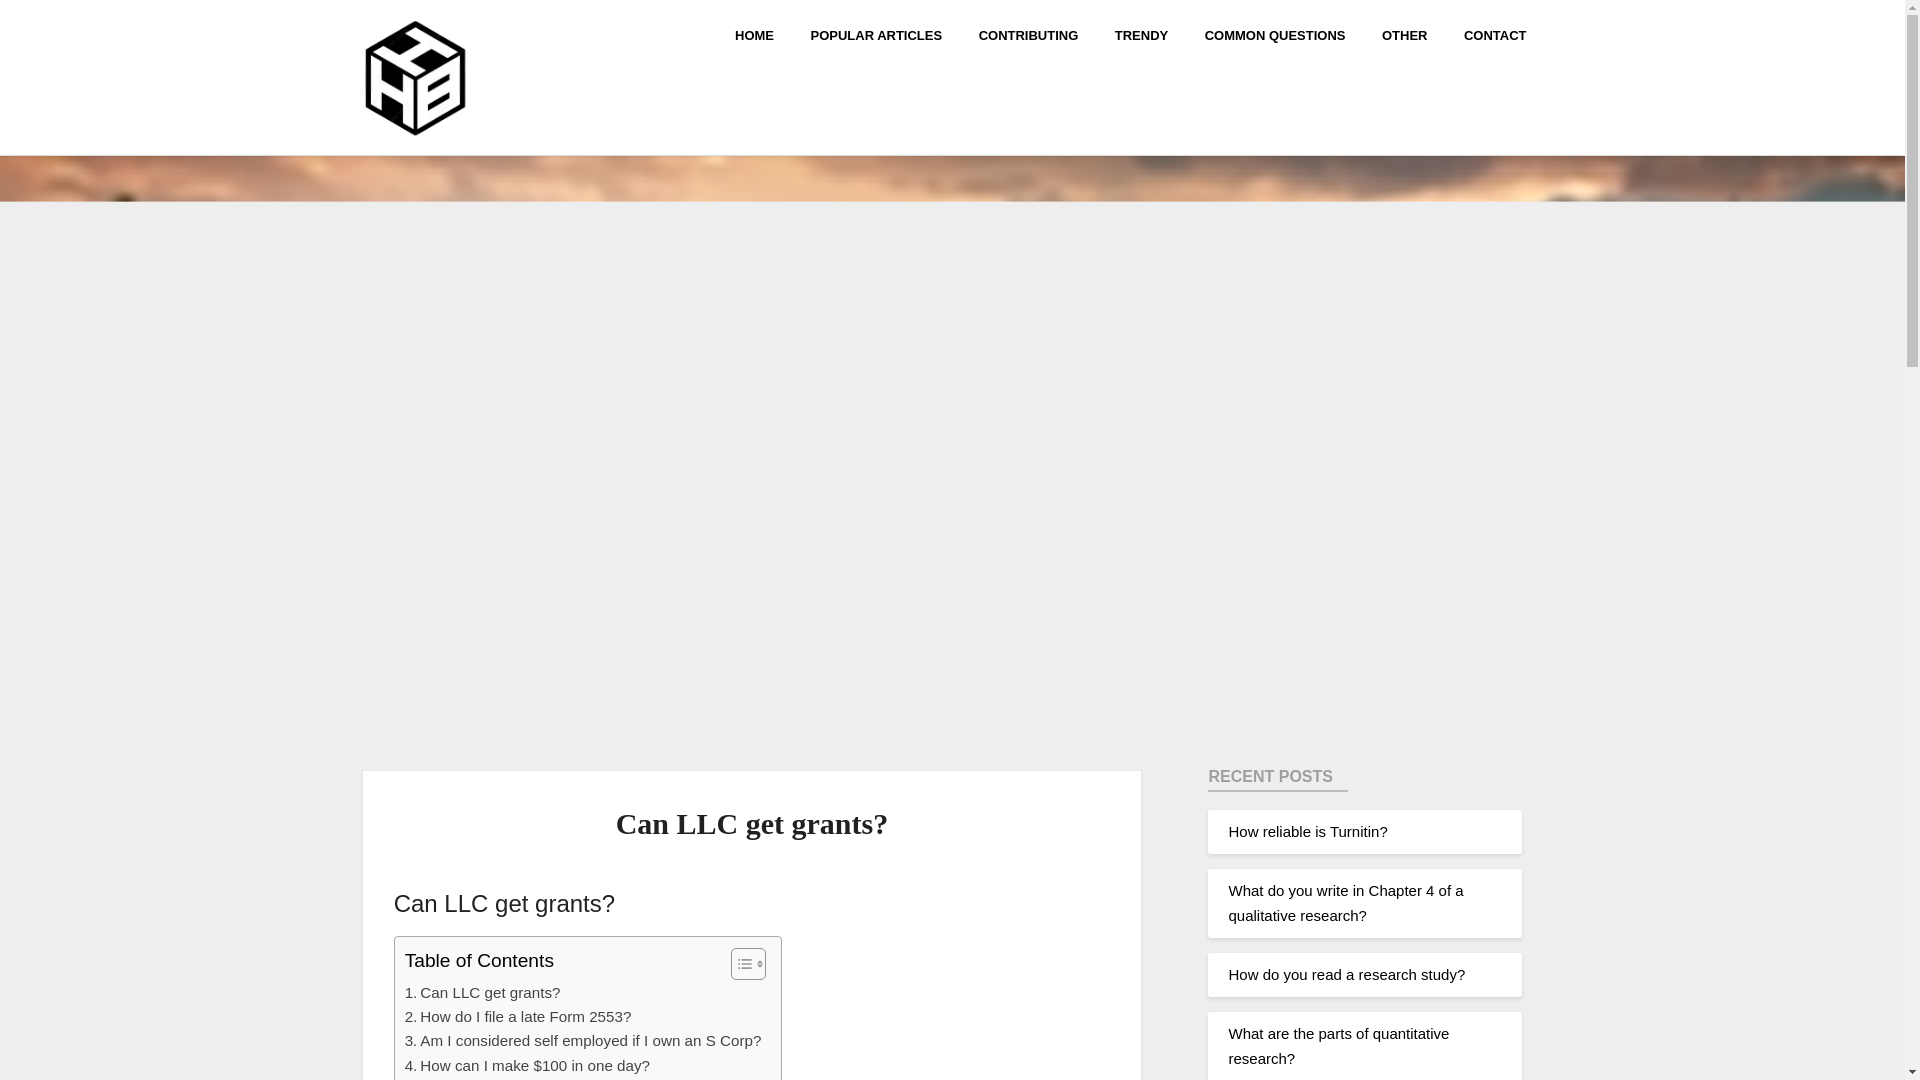  Describe the element at coordinates (762, 34) in the screenshot. I see `HOME` at that location.